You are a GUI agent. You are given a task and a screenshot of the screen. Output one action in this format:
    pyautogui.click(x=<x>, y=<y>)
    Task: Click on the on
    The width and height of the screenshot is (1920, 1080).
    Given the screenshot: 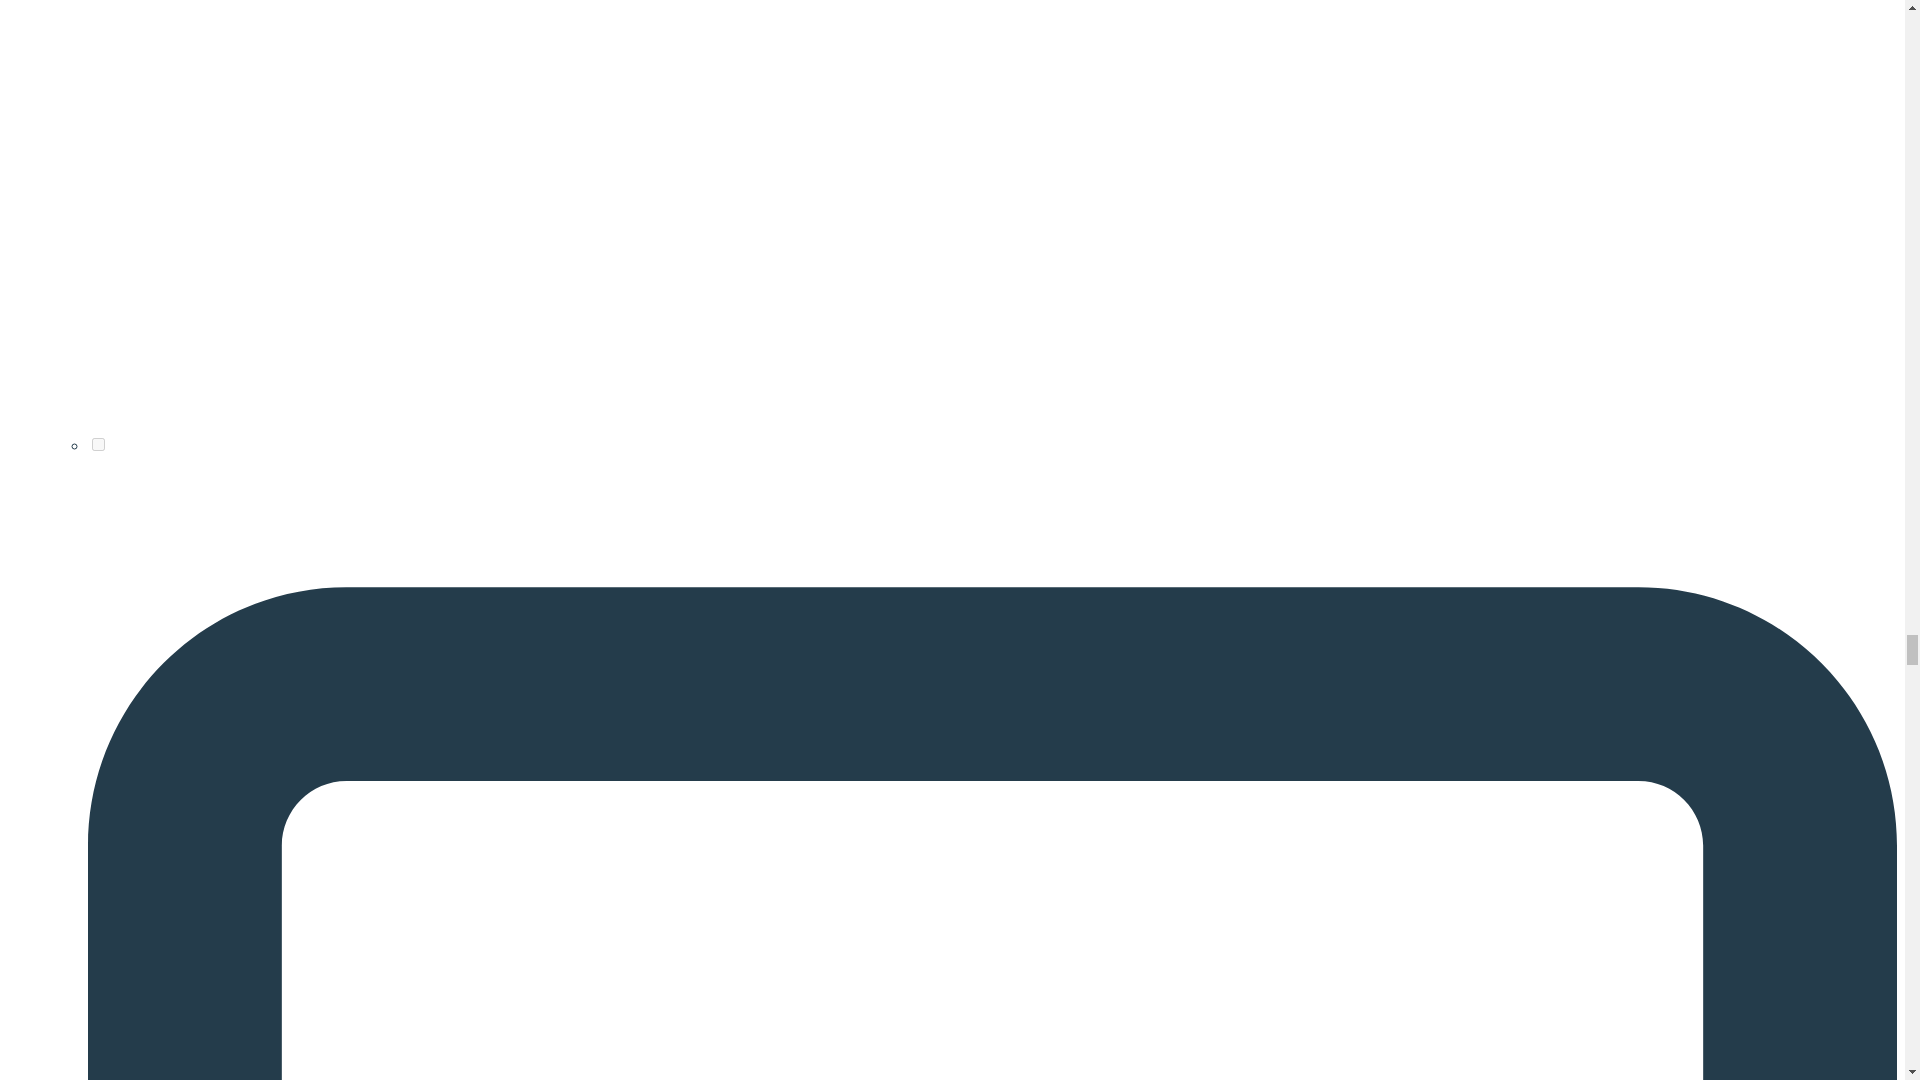 What is the action you would take?
    pyautogui.click(x=98, y=444)
    